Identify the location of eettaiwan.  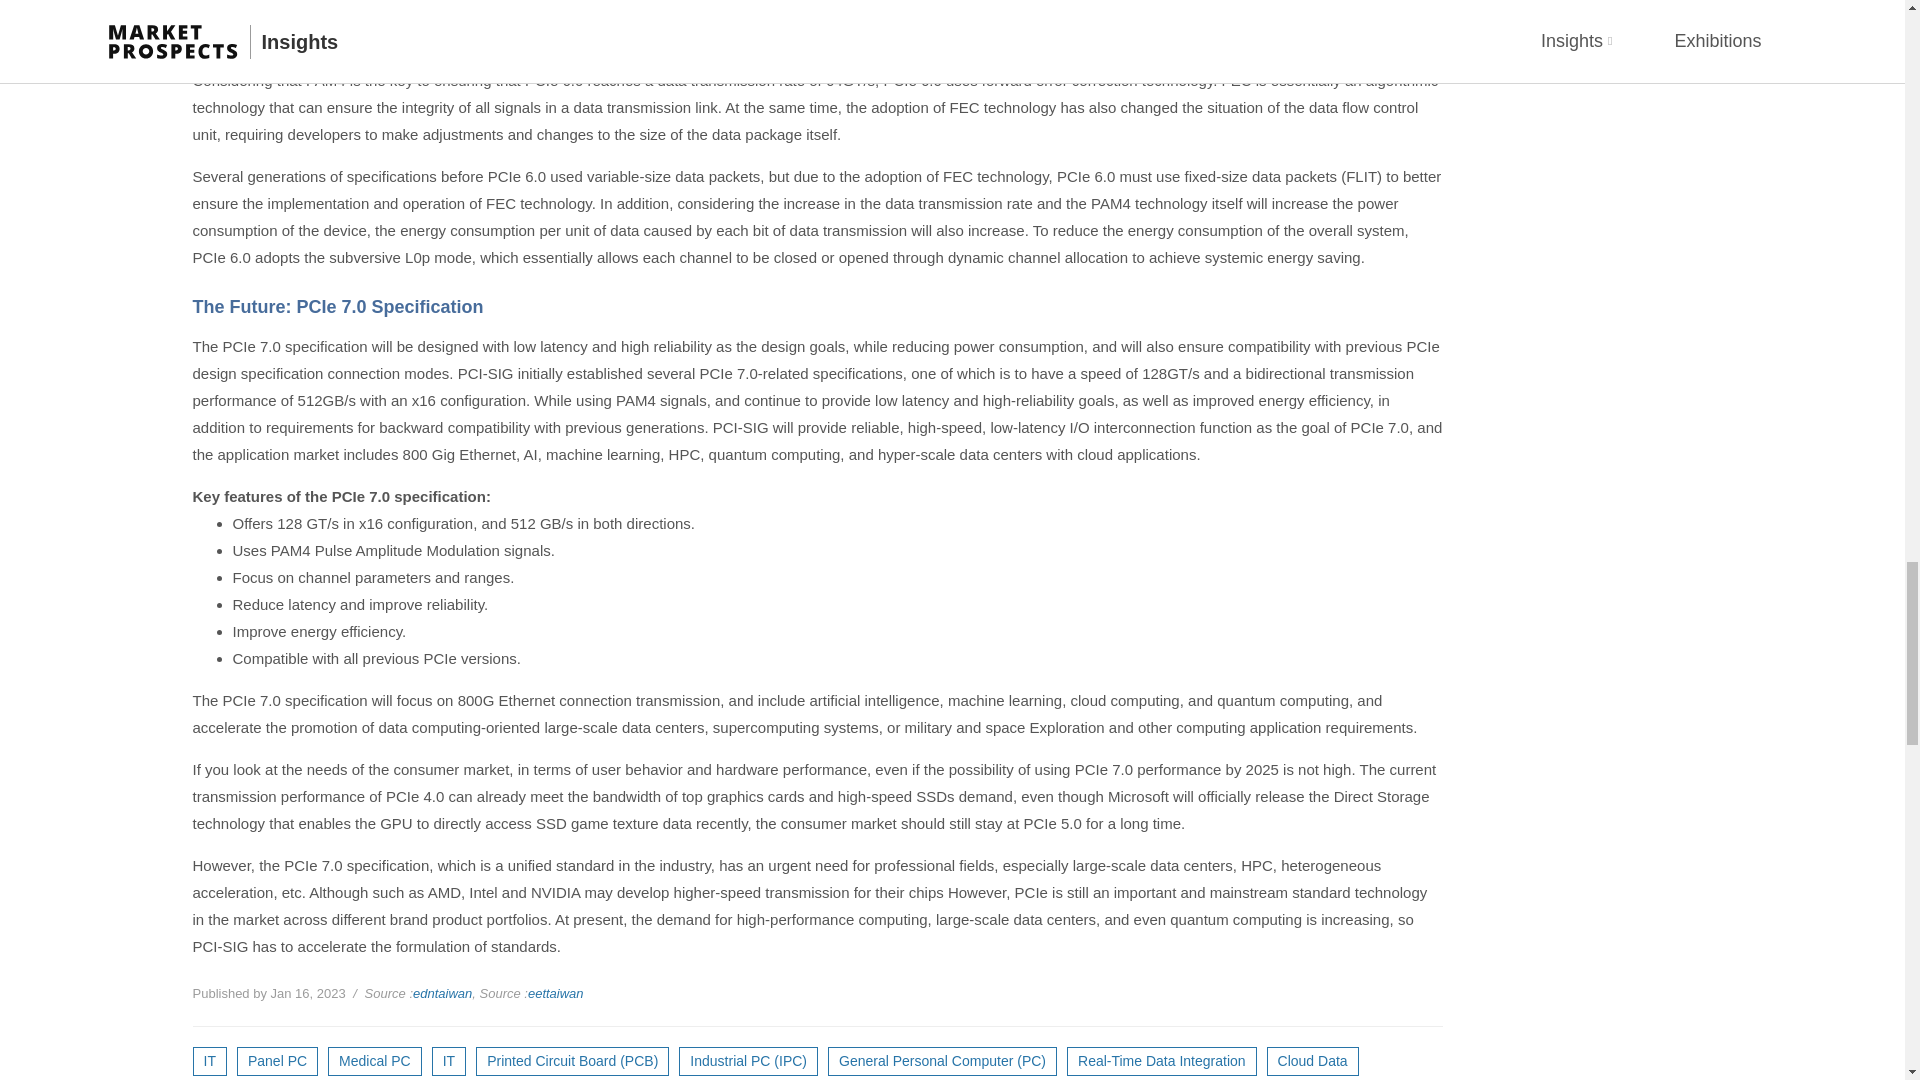
(556, 994).